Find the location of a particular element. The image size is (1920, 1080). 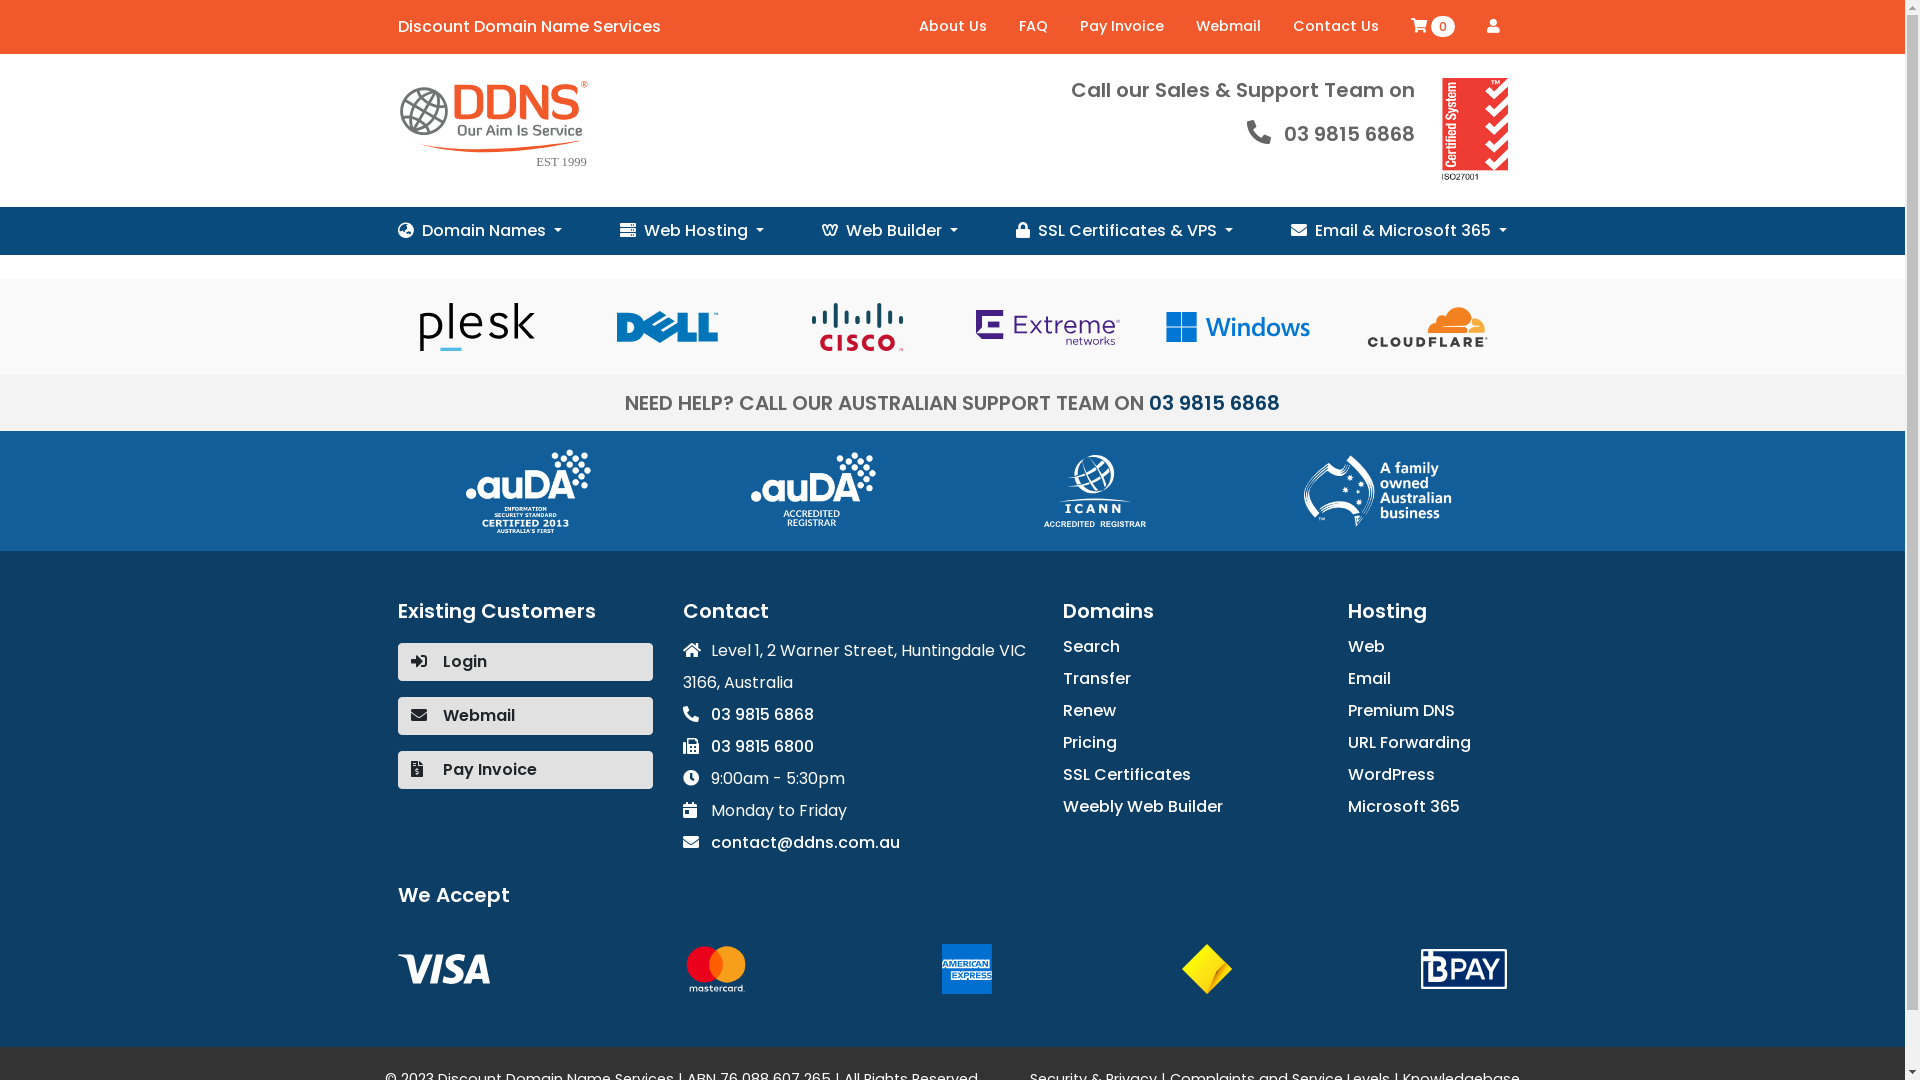

About Us is located at coordinates (952, 27).